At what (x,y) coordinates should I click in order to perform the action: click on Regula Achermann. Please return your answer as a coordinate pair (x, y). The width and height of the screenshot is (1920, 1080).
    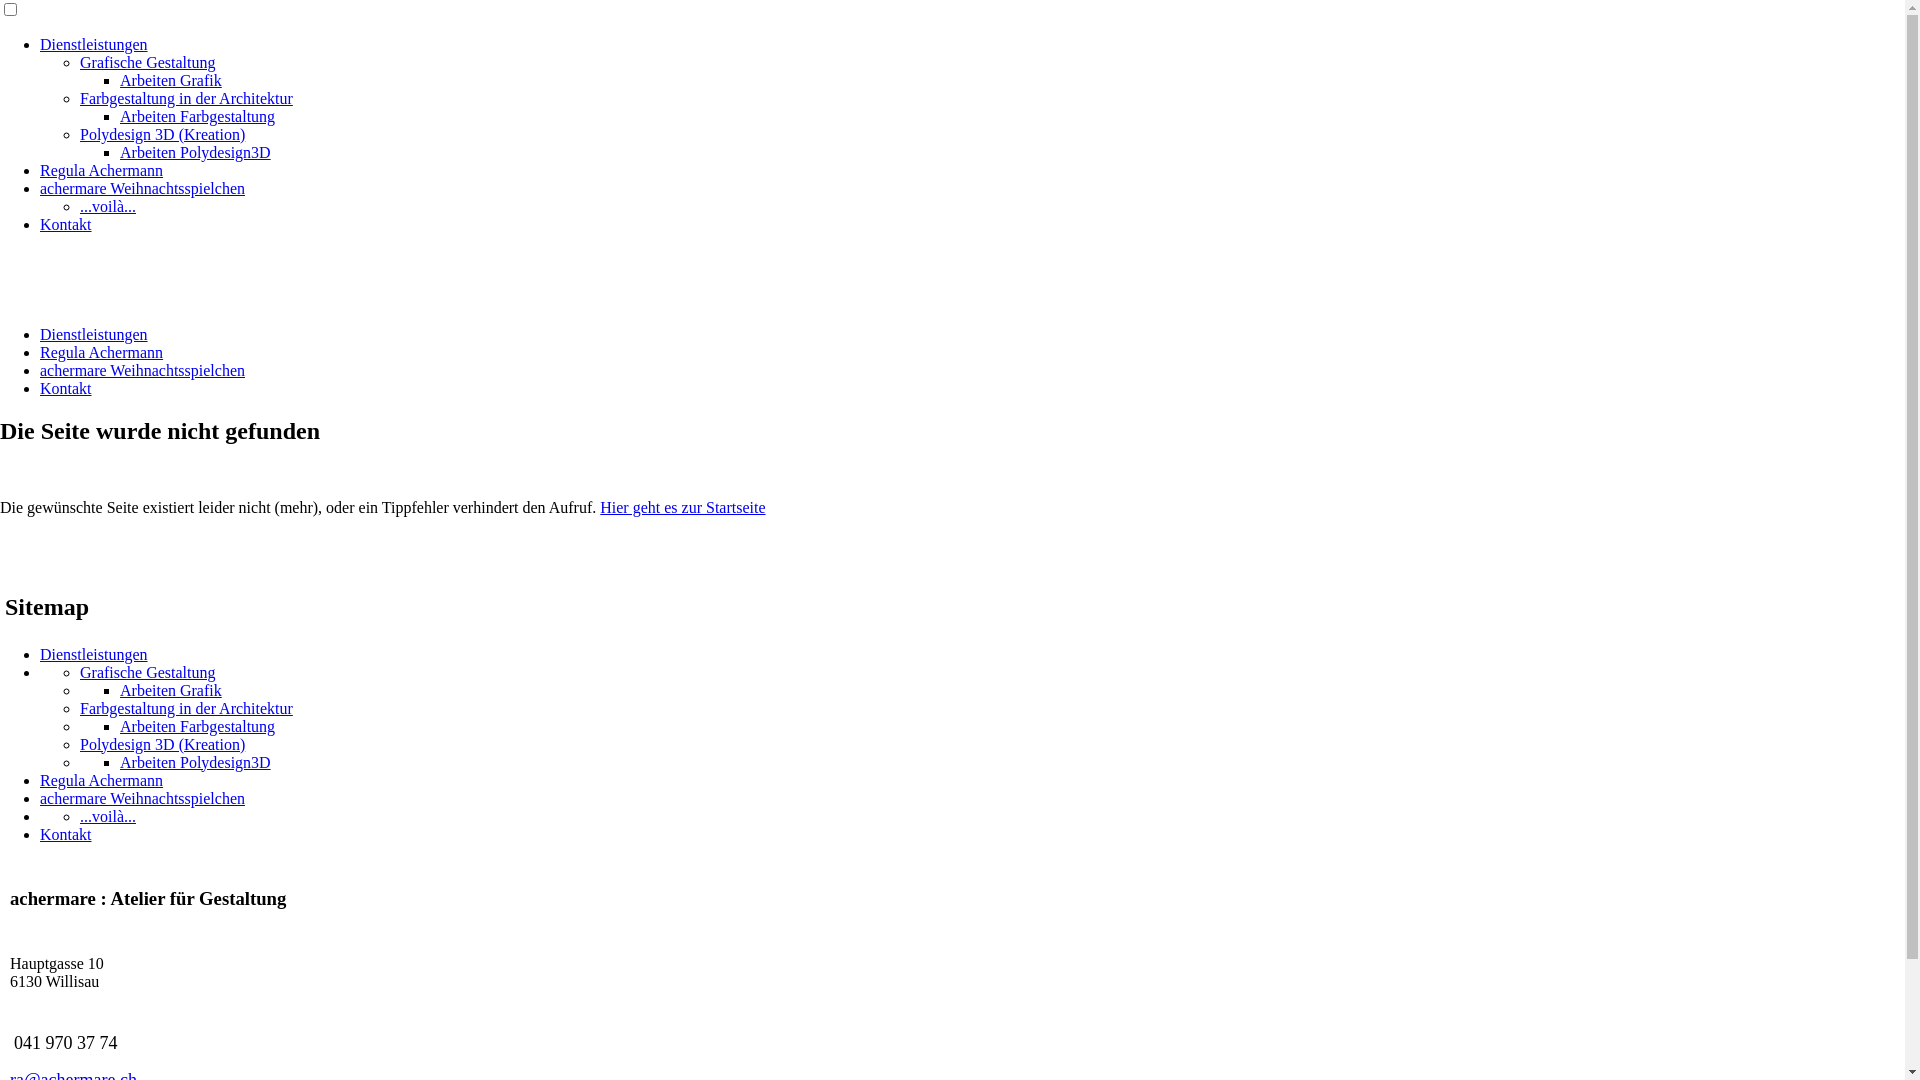
    Looking at the image, I should click on (102, 170).